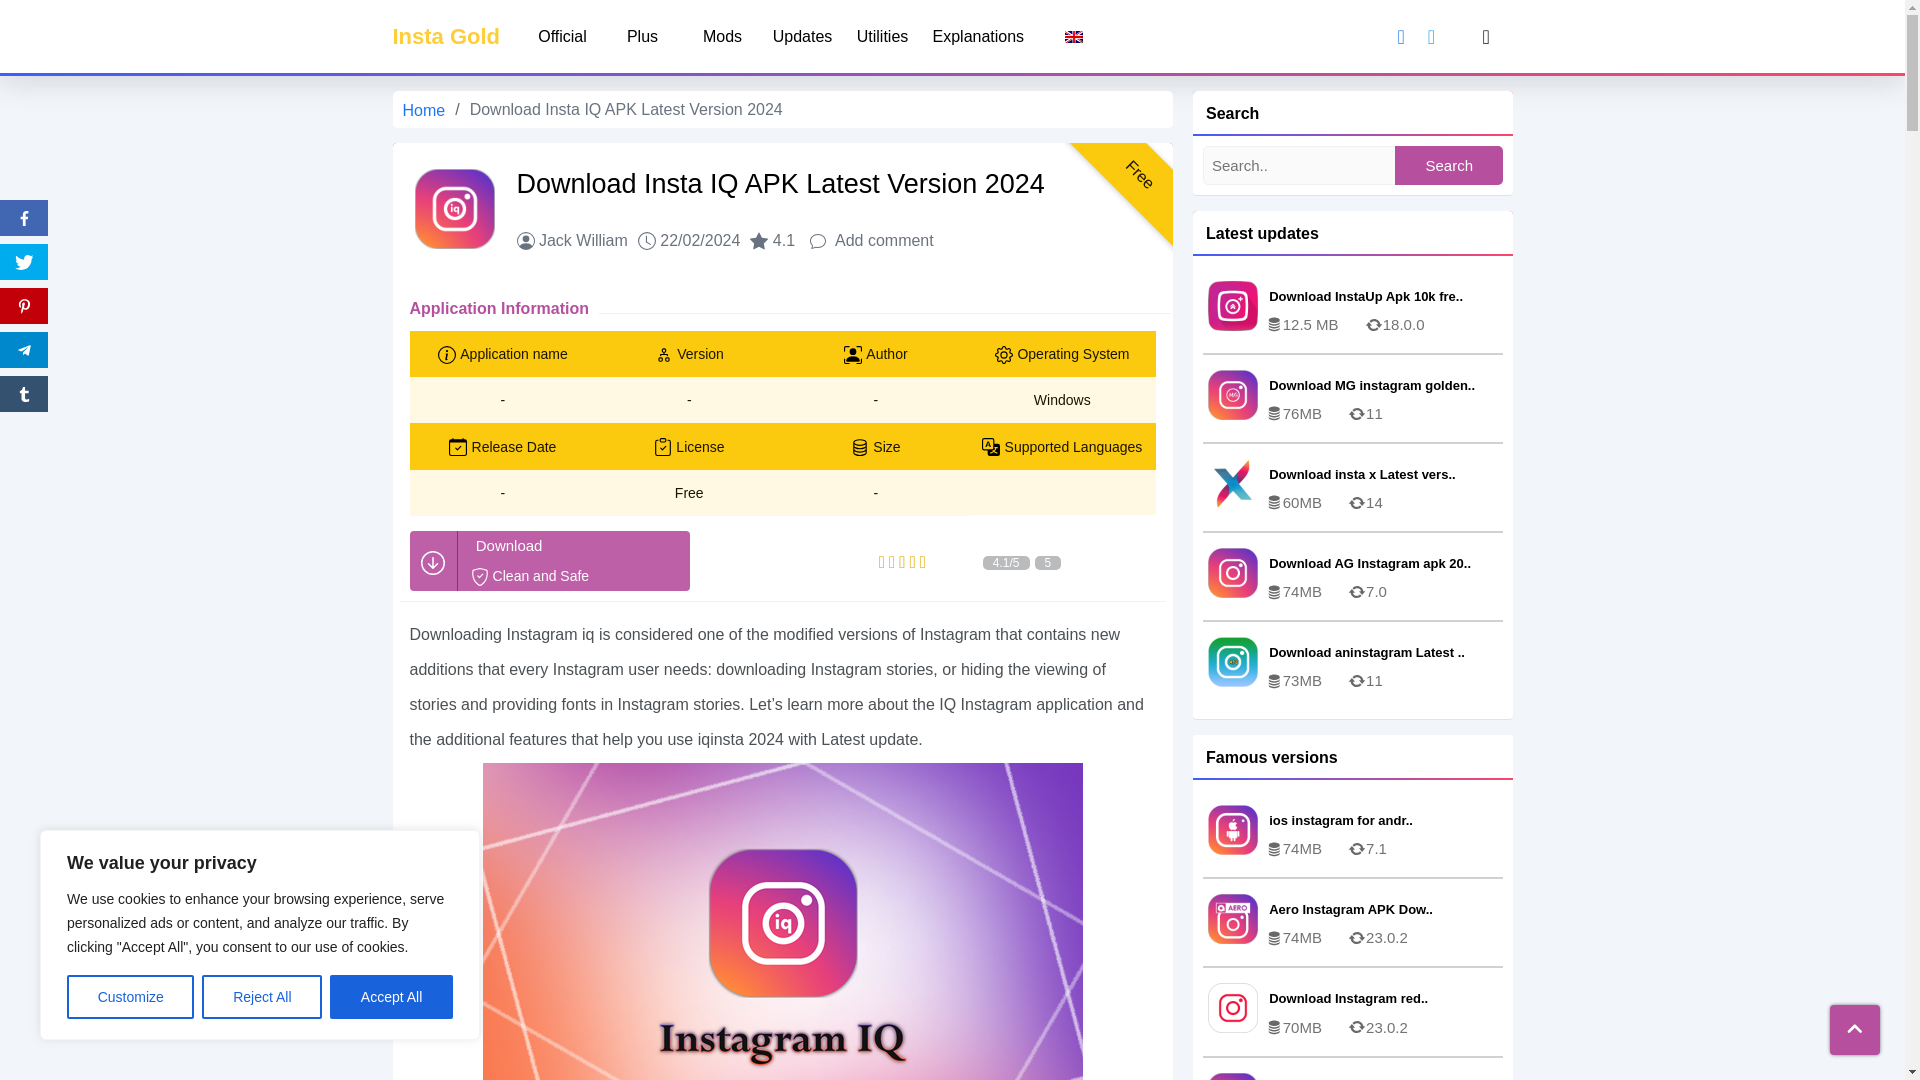  What do you see at coordinates (978, 36) in the screenshot?
I see `Explanations` at bounding box center [978, 36].